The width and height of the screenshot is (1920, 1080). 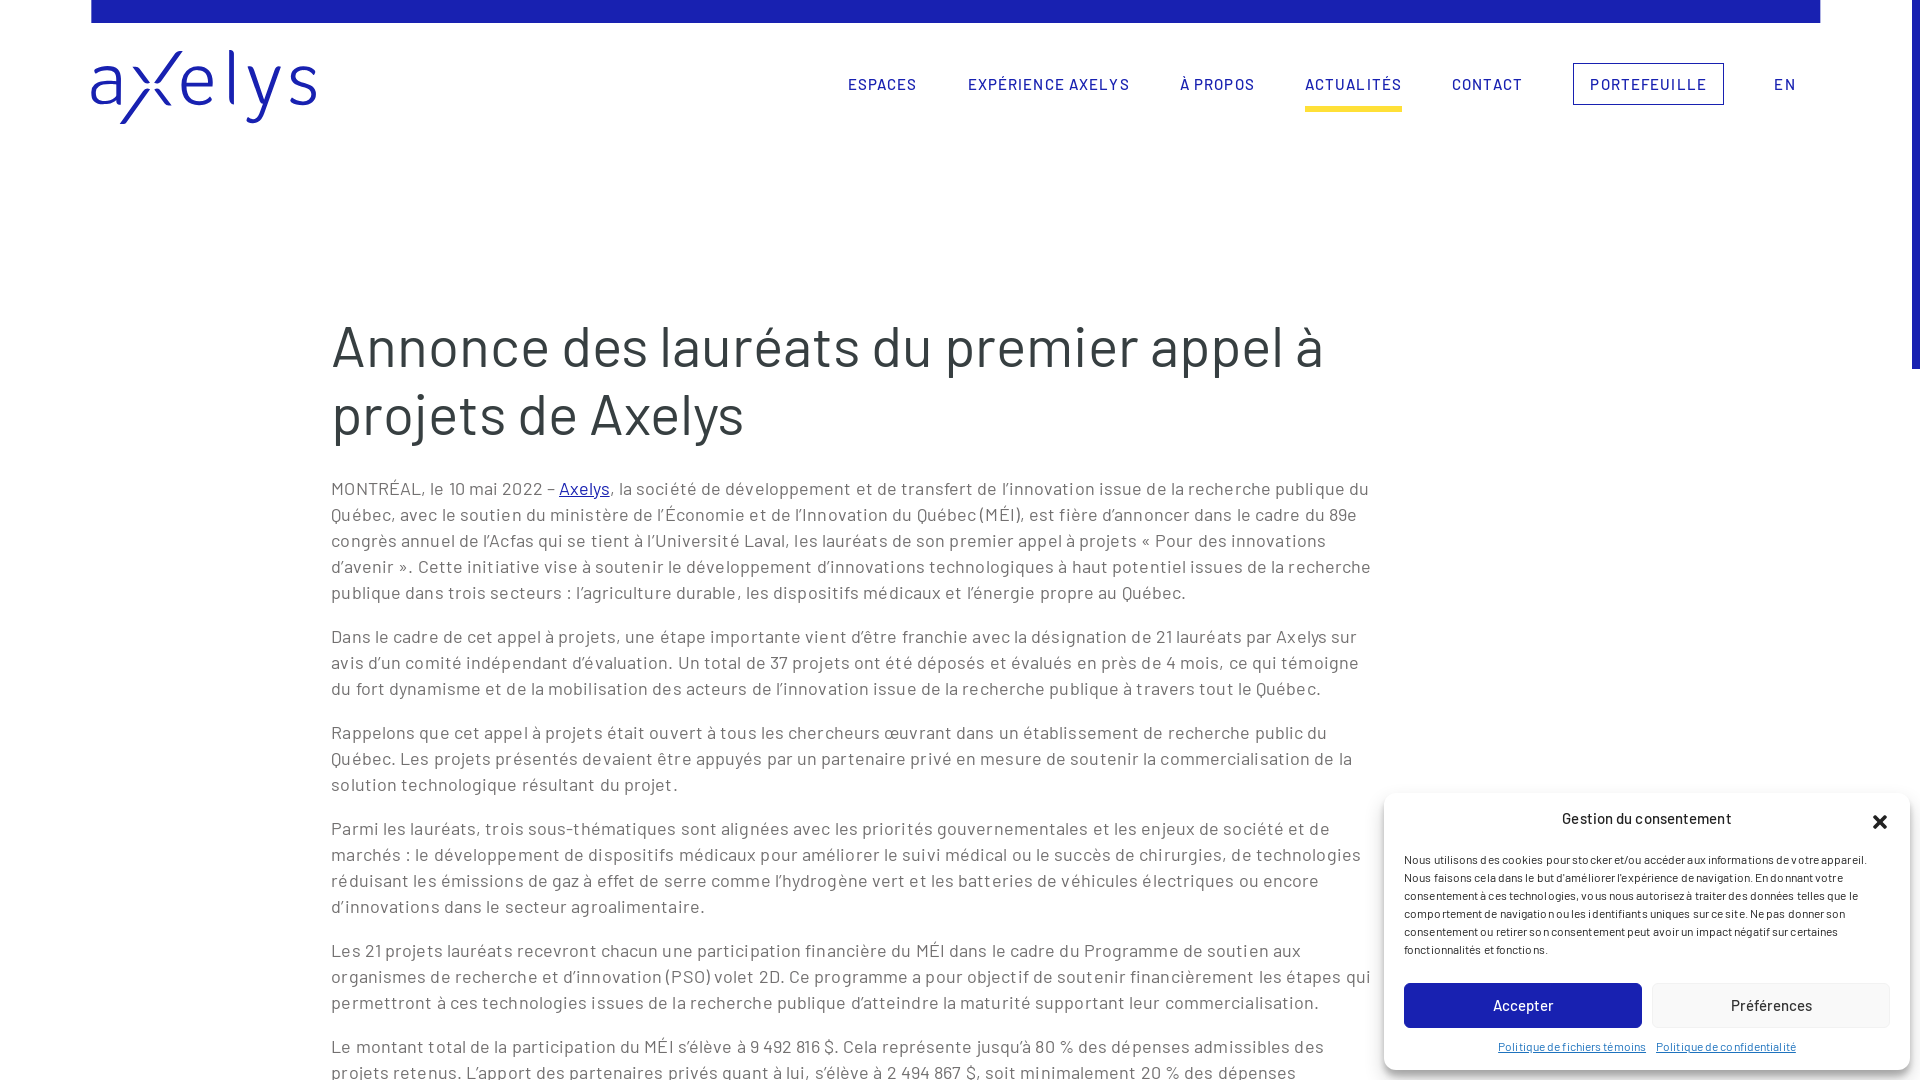 What do you see at coordinates (584, 487) in the screenshot?
I see `Axelys` at bounding box center [584, 487].